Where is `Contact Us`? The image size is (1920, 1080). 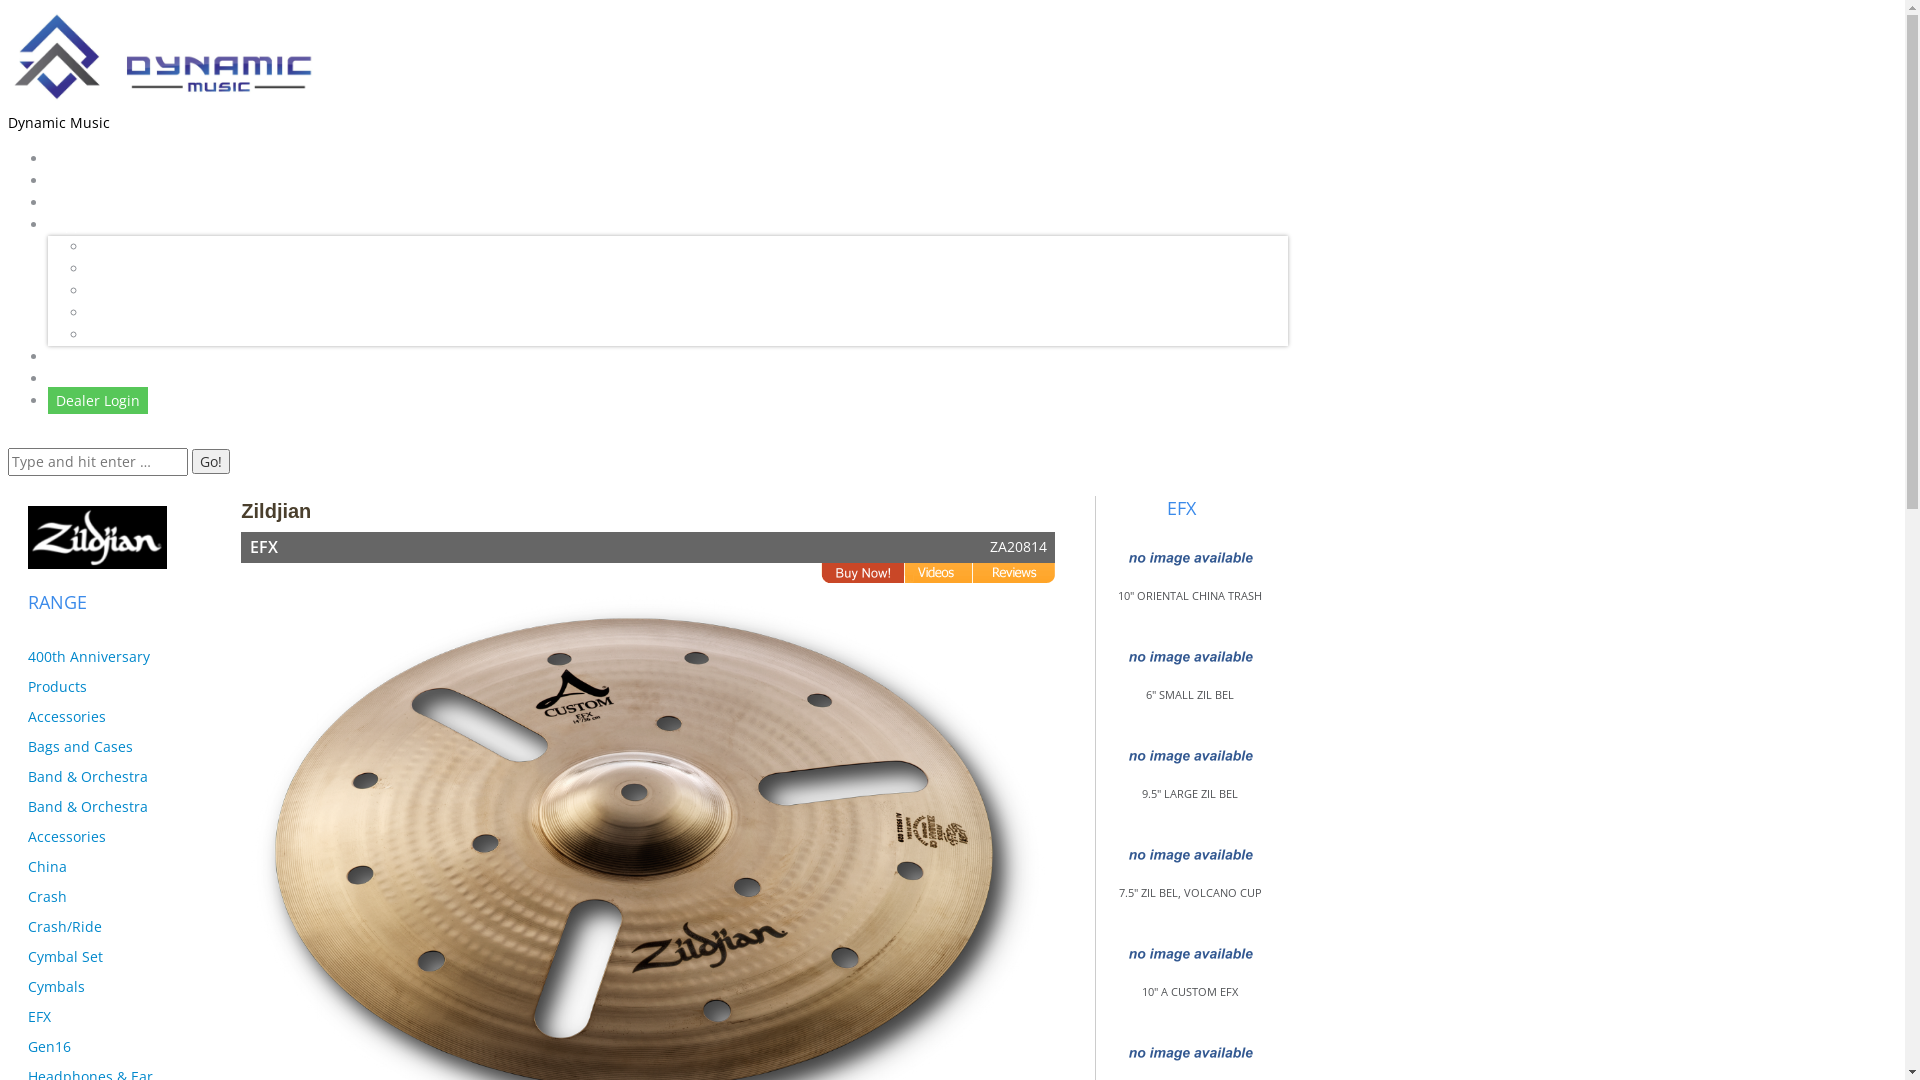
Contact Us is located at coordinates (84, 378).